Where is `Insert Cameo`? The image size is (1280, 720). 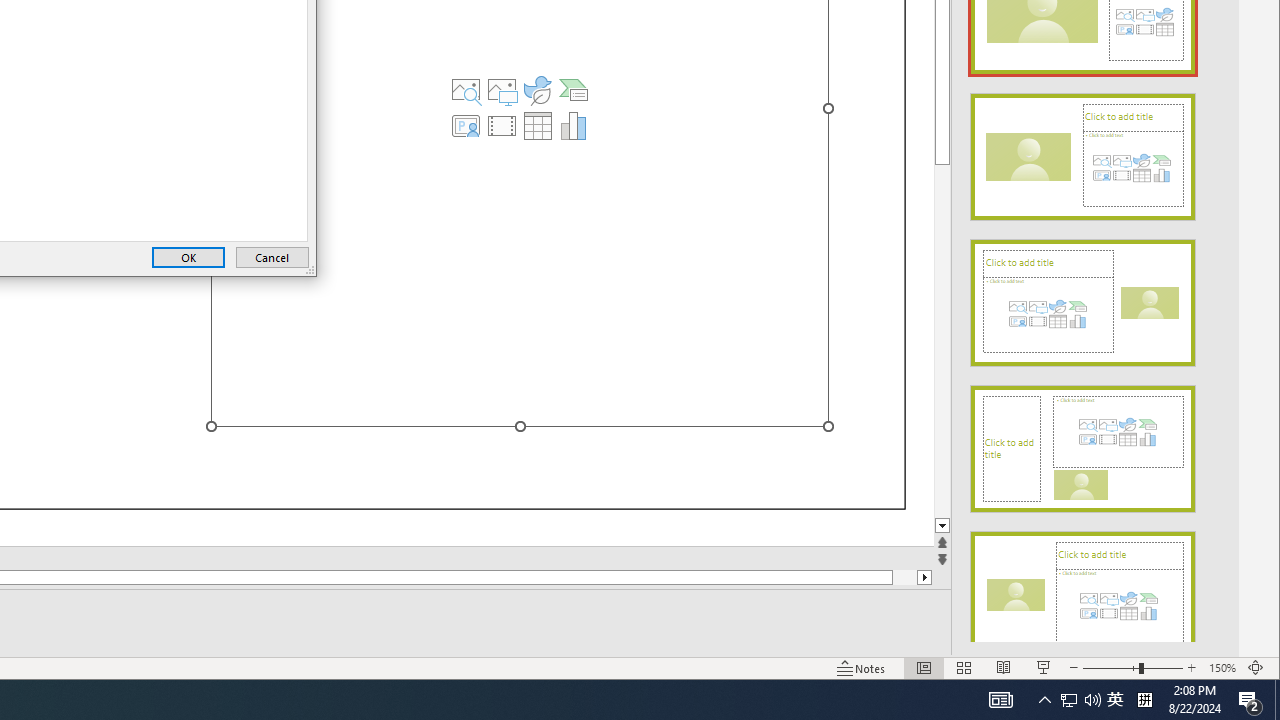
Insert Cameo is located at coordinates (466, 126).